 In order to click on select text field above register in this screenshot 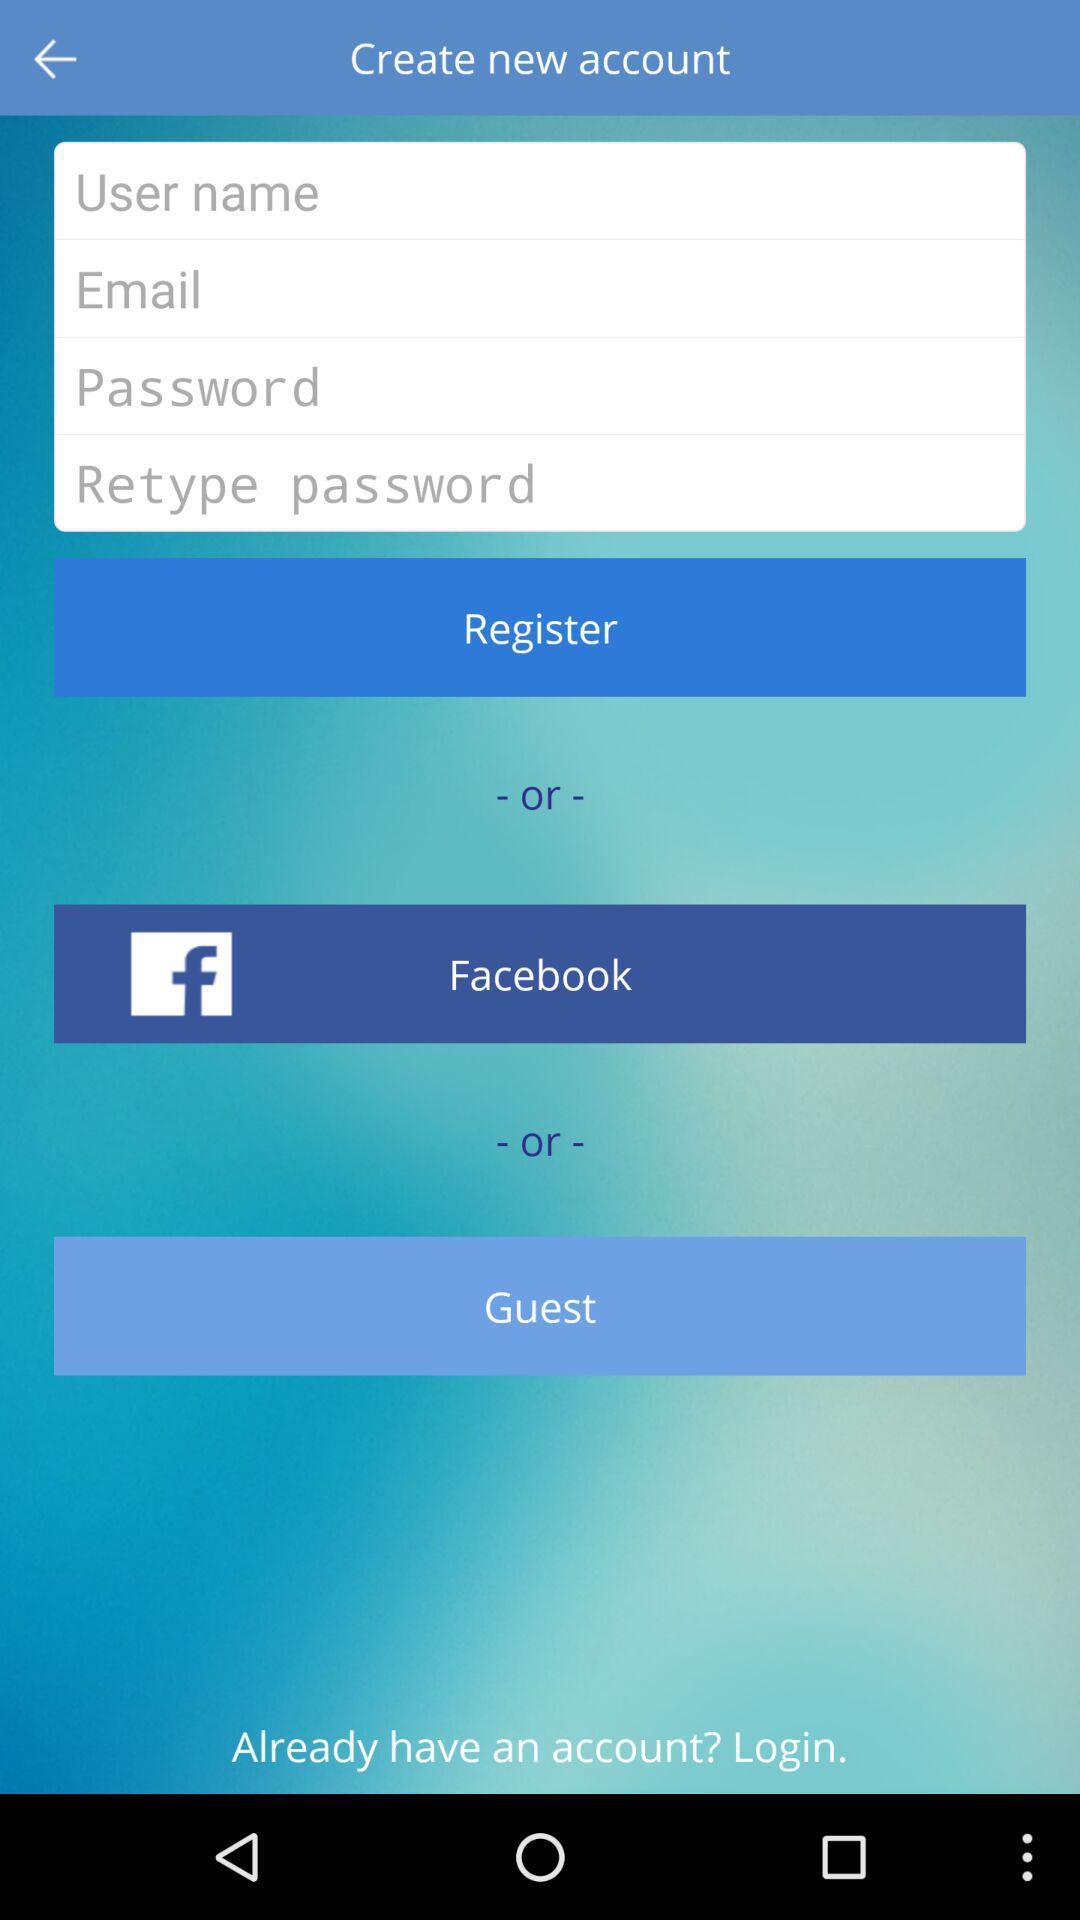, I will do `click(540, 482)`.